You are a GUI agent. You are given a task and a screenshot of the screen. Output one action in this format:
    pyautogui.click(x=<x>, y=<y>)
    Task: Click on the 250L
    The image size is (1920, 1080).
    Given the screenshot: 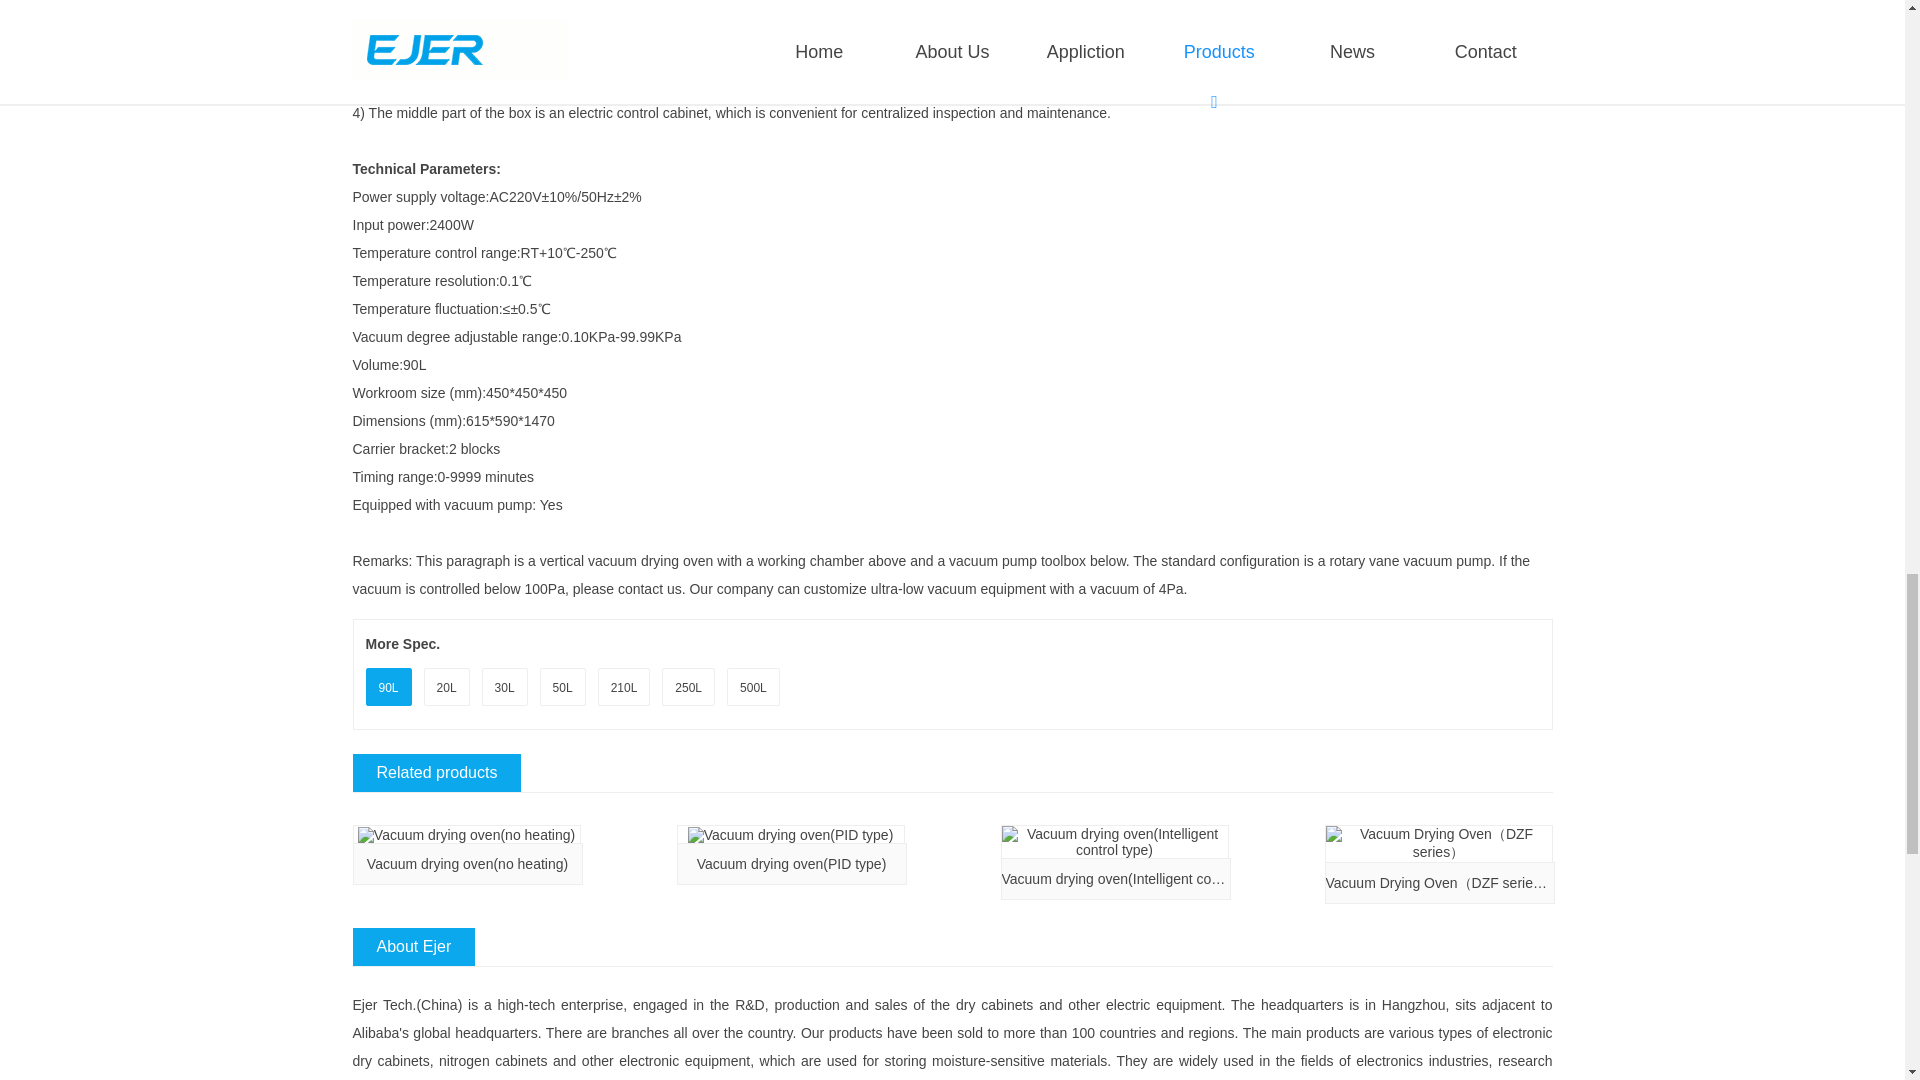 What is the action you would take?
    pyautogui.click(x=688, y=688)
    